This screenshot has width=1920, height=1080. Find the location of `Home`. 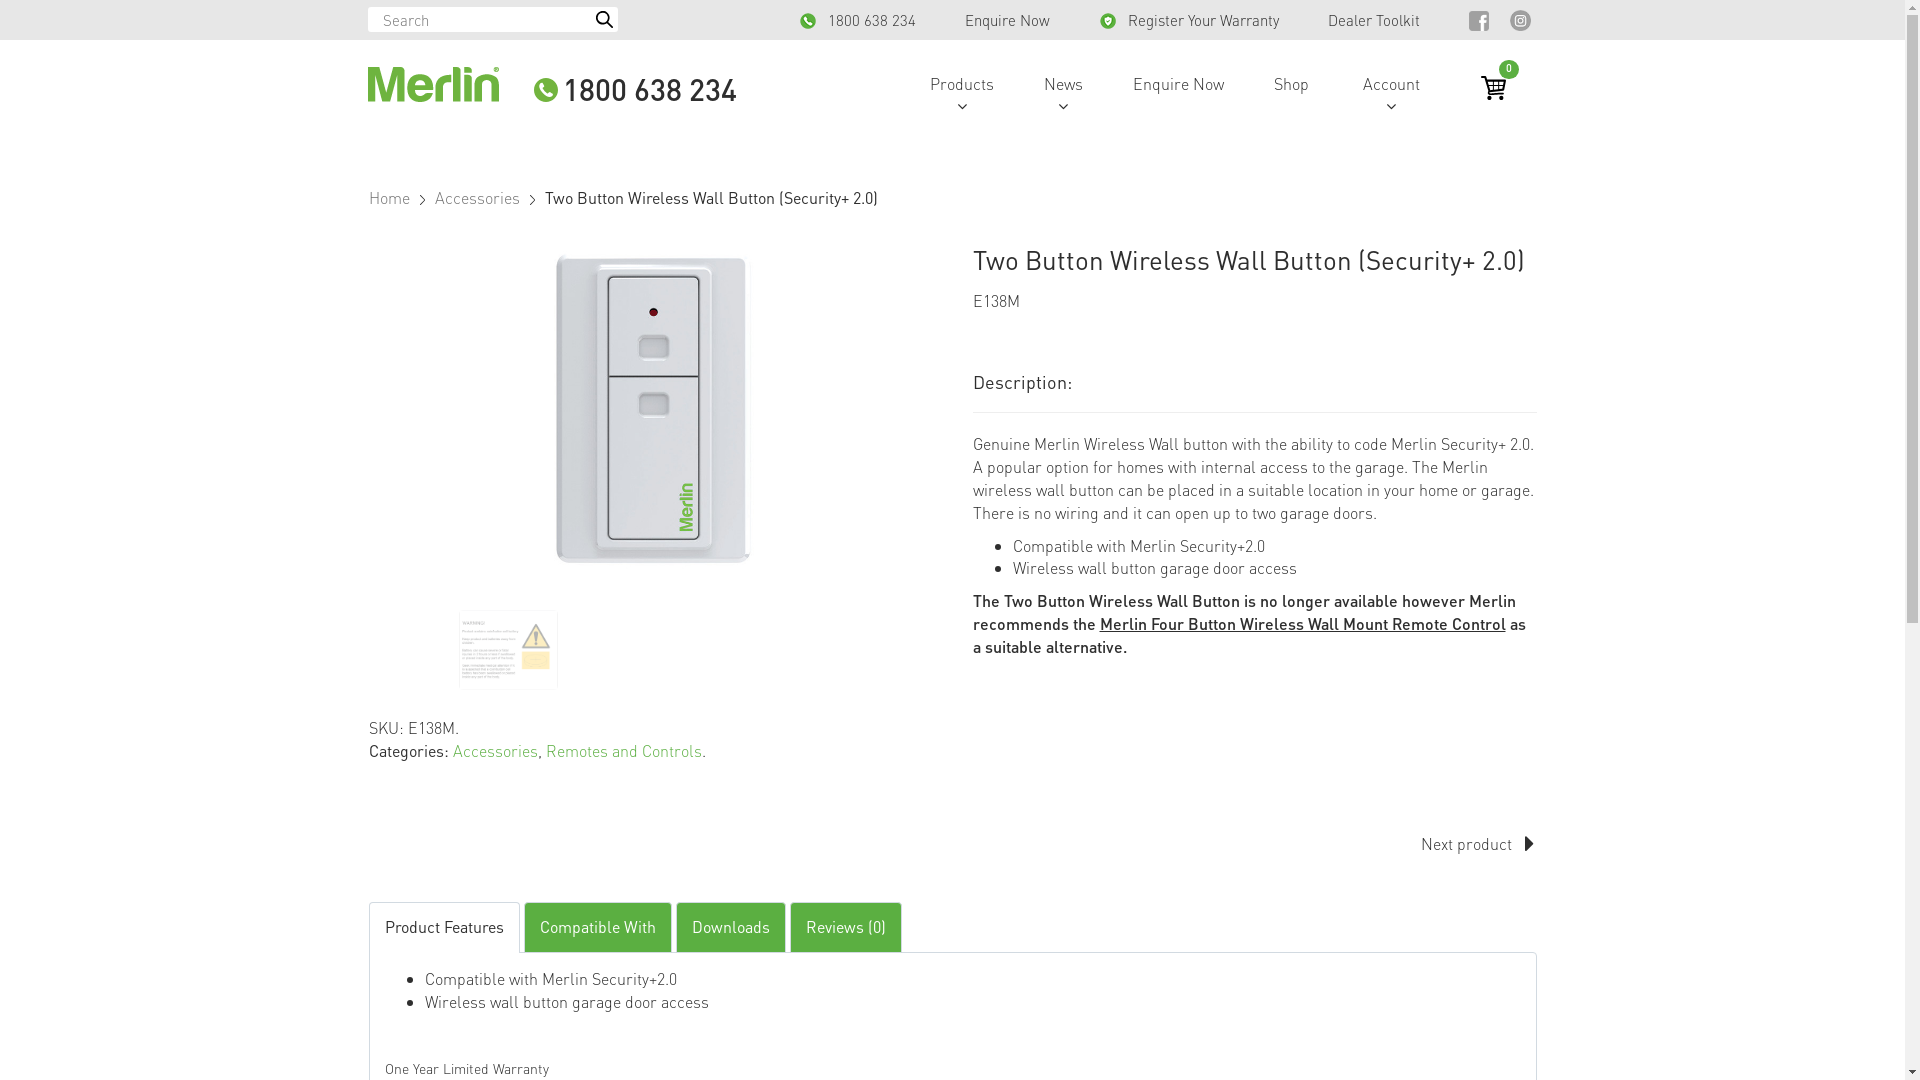

Home is located at coordinates (388, 197).